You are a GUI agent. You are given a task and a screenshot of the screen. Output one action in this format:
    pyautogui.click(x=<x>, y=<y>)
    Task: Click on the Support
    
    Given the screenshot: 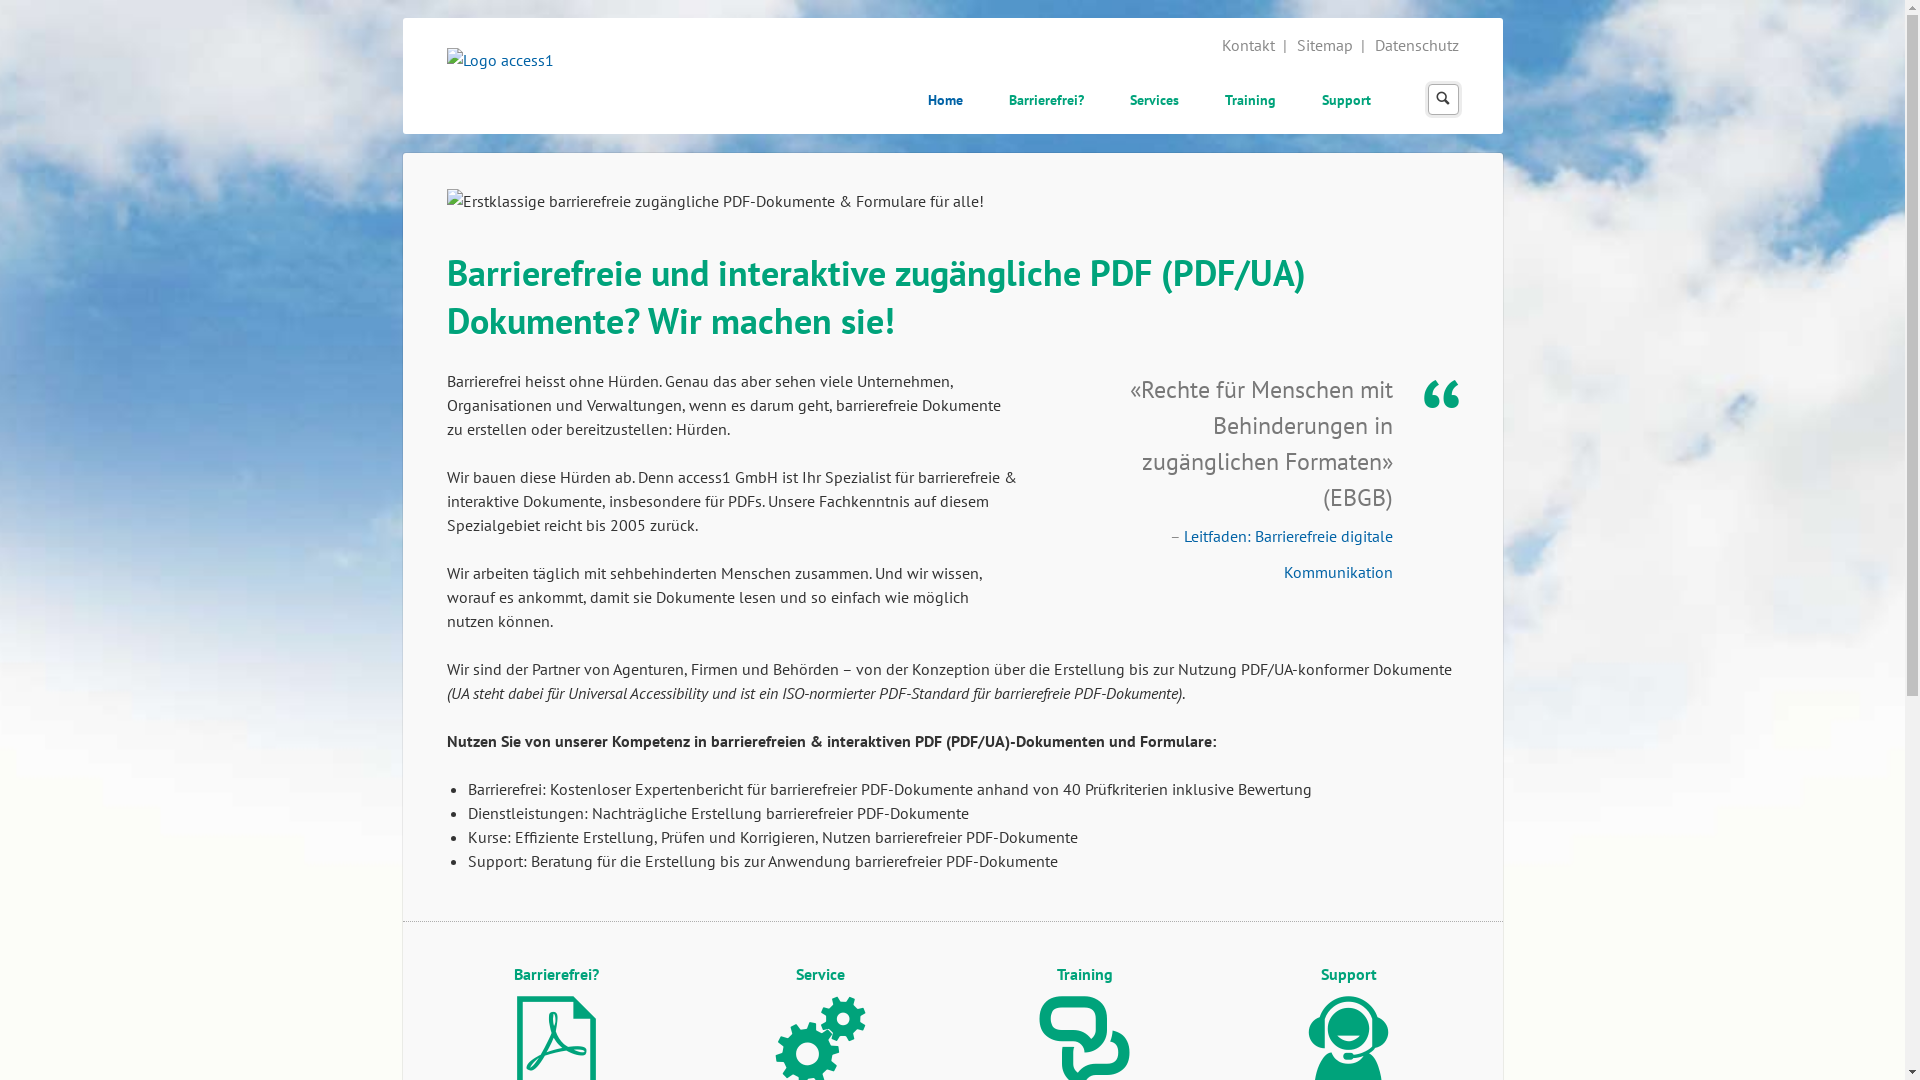 What is the action you would take?
    pyautogui.click(x=1346, y=102)
    